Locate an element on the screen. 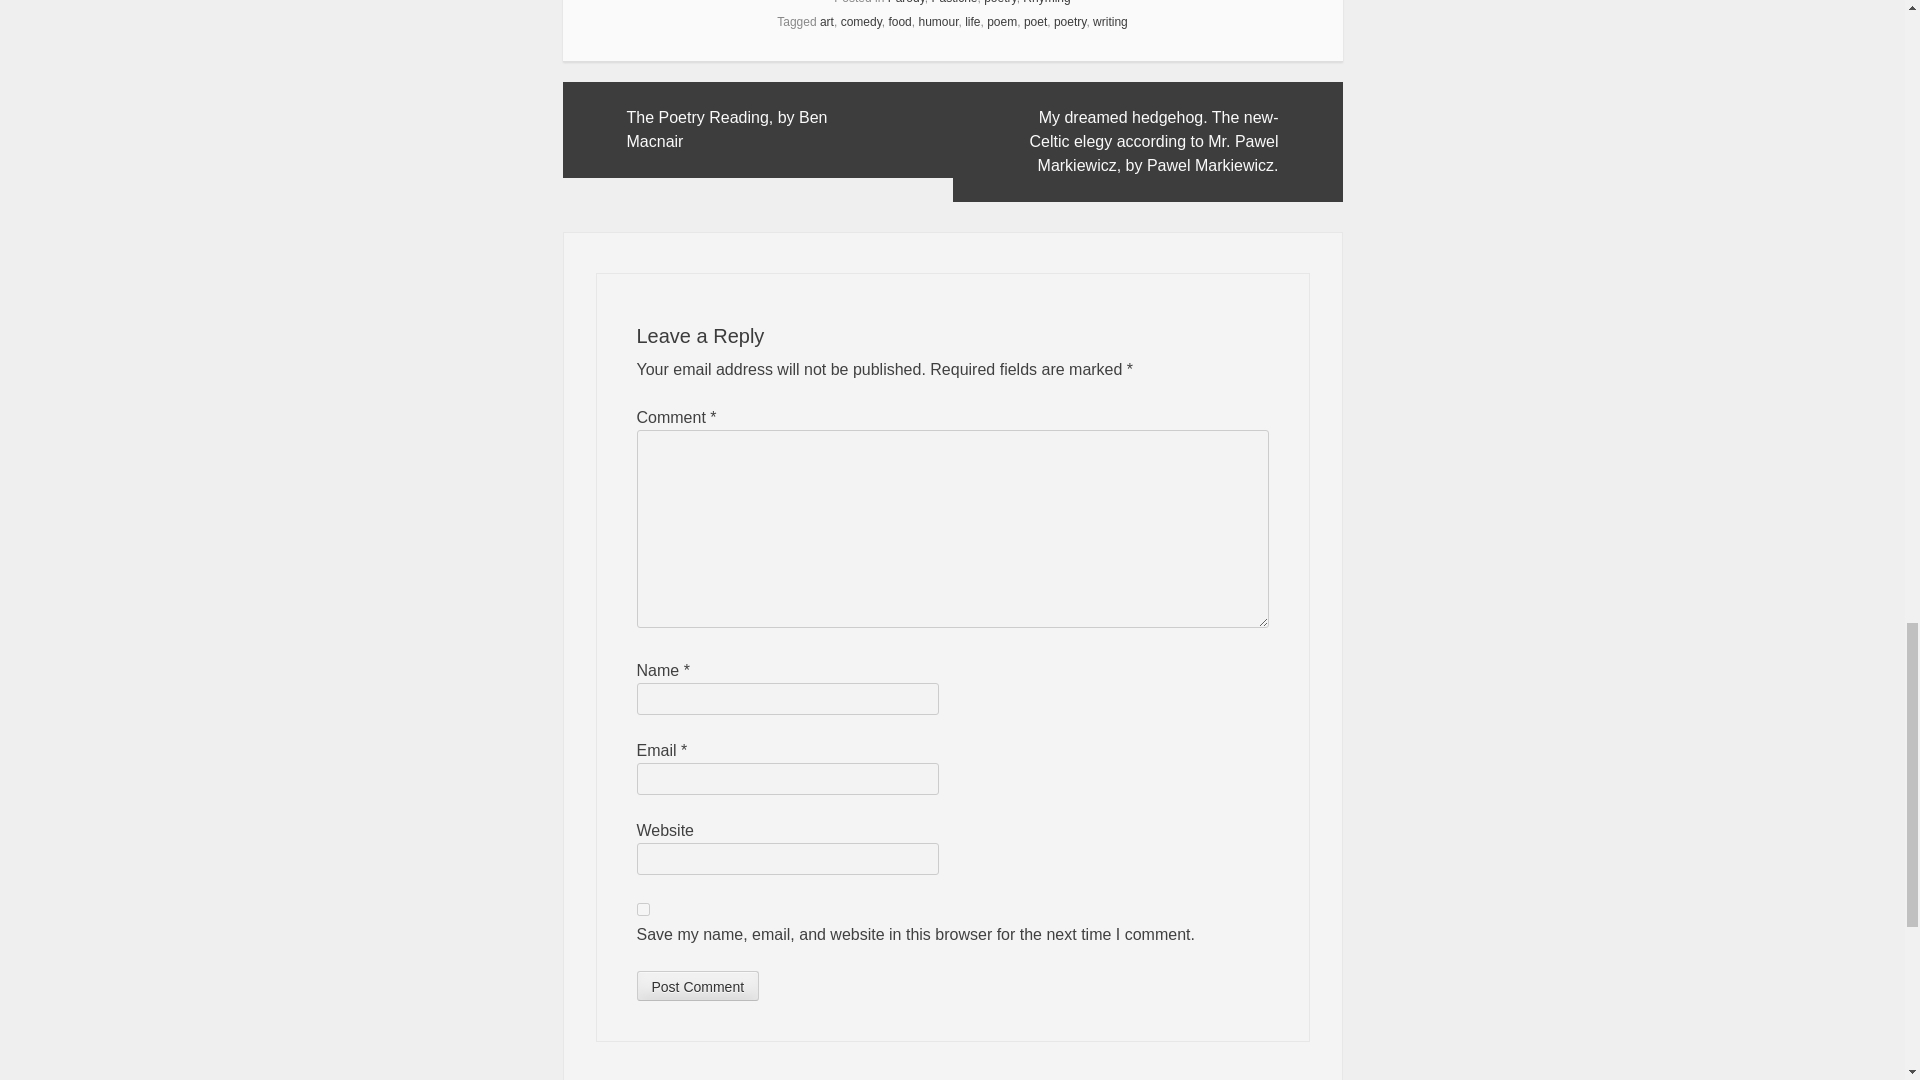 The height and width of the screenshot is (1080, 1920). poem is located at coordinates (1002, 22).